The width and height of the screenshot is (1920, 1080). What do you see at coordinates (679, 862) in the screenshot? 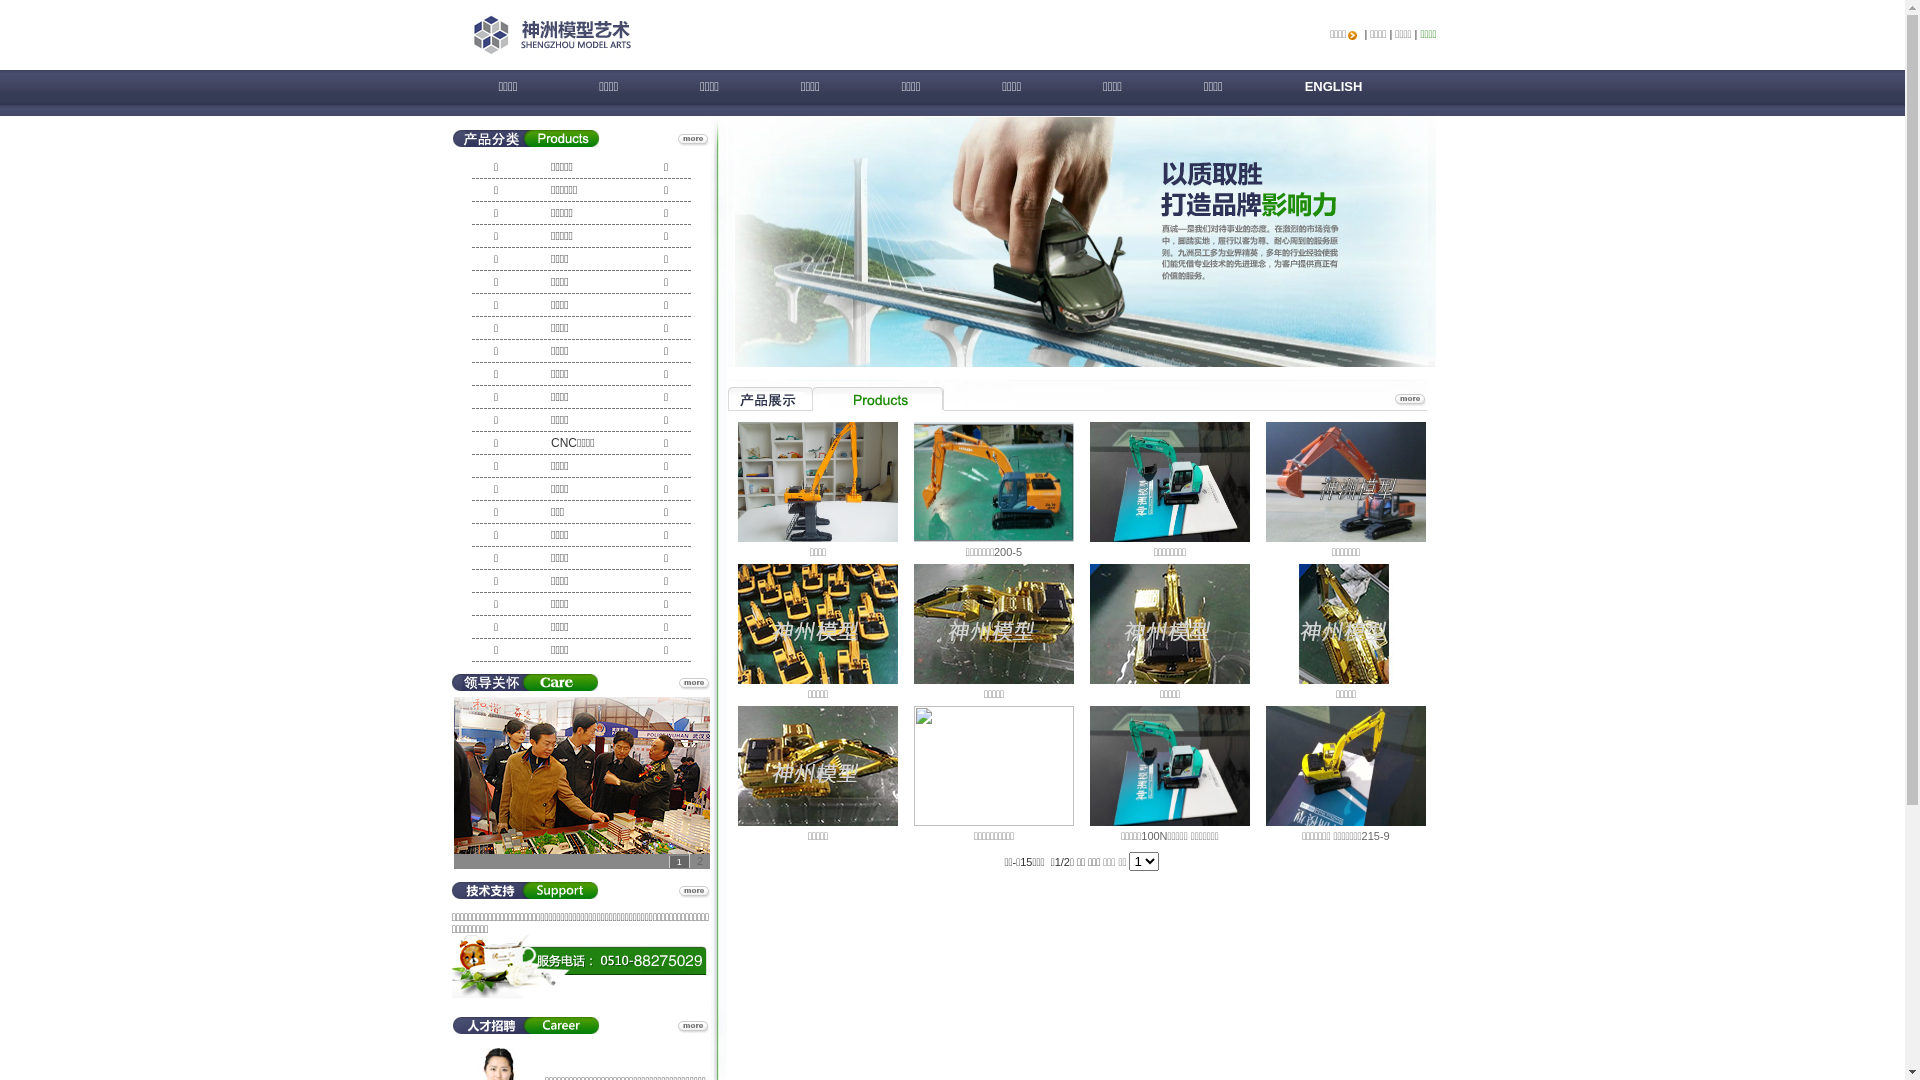
I see `1` at bounding box center [679, 862].